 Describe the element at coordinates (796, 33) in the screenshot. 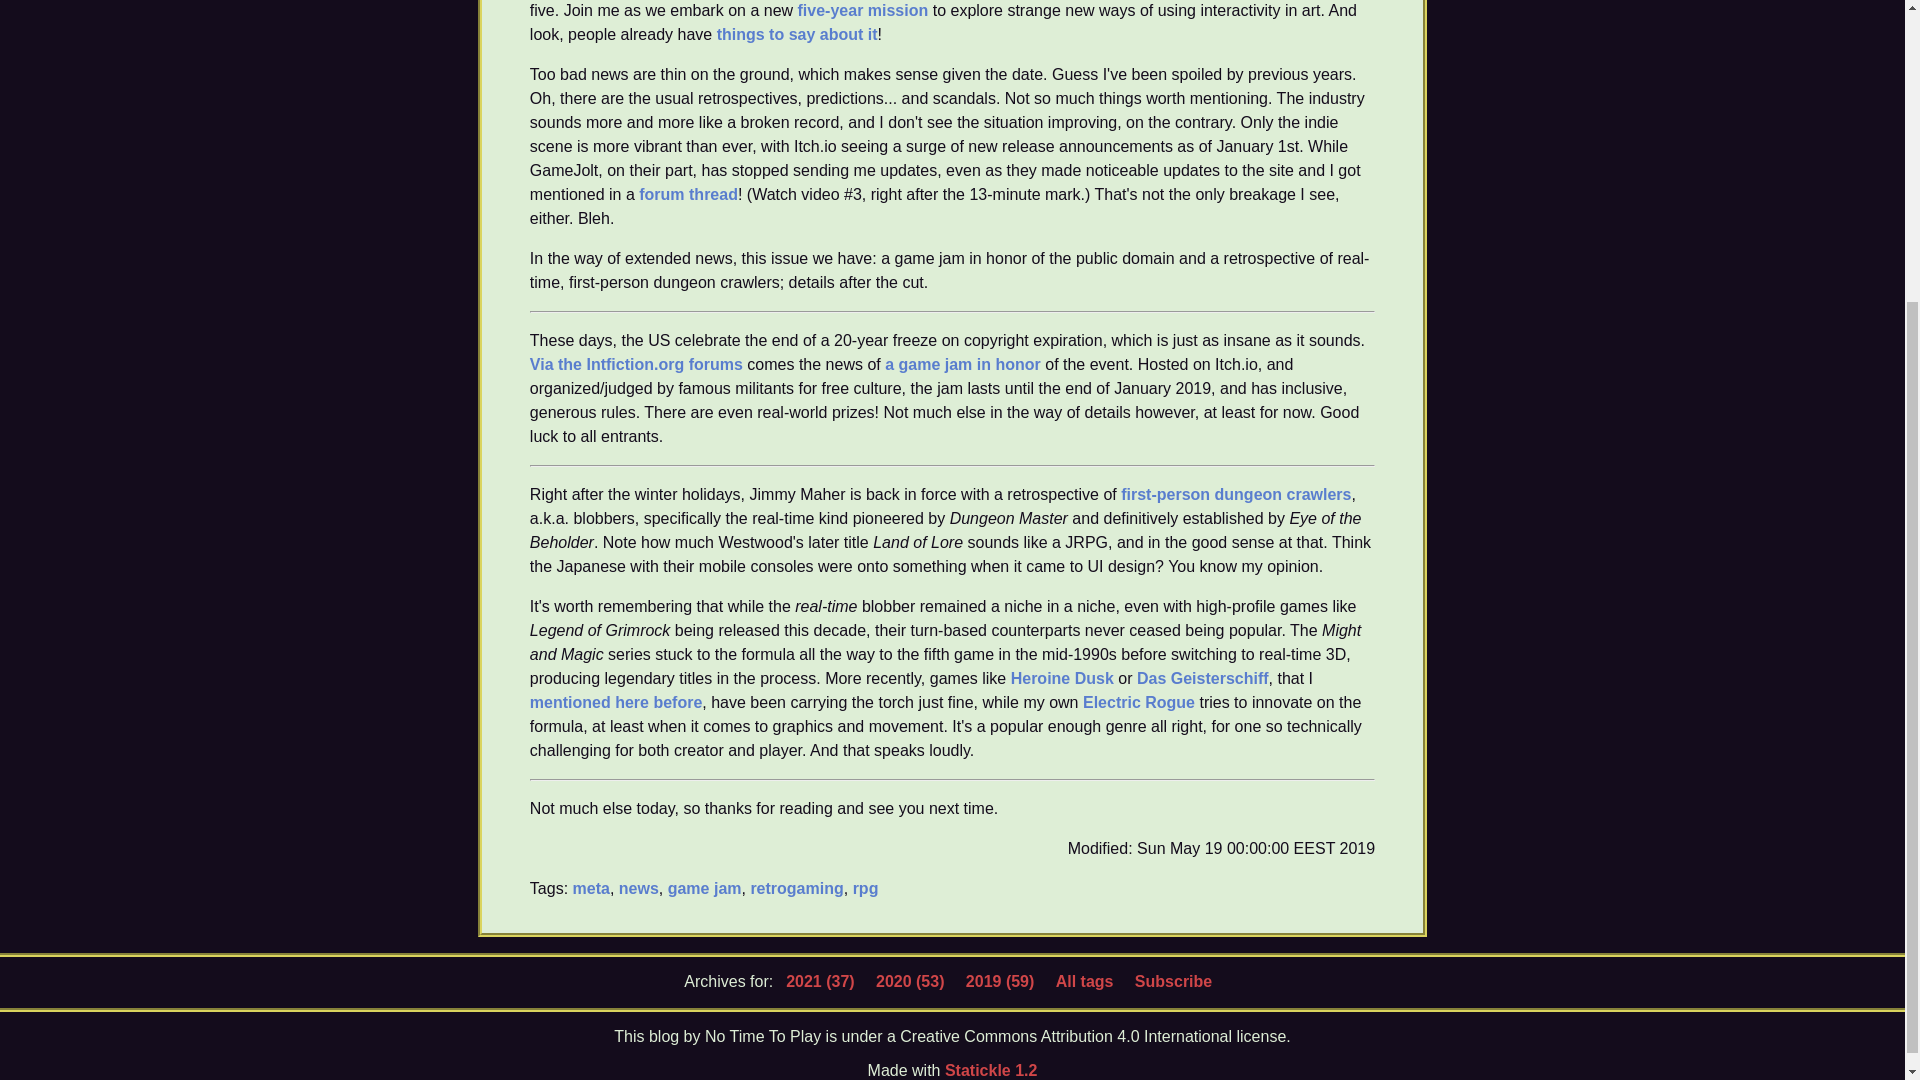

I see `things to say about it` at that location.